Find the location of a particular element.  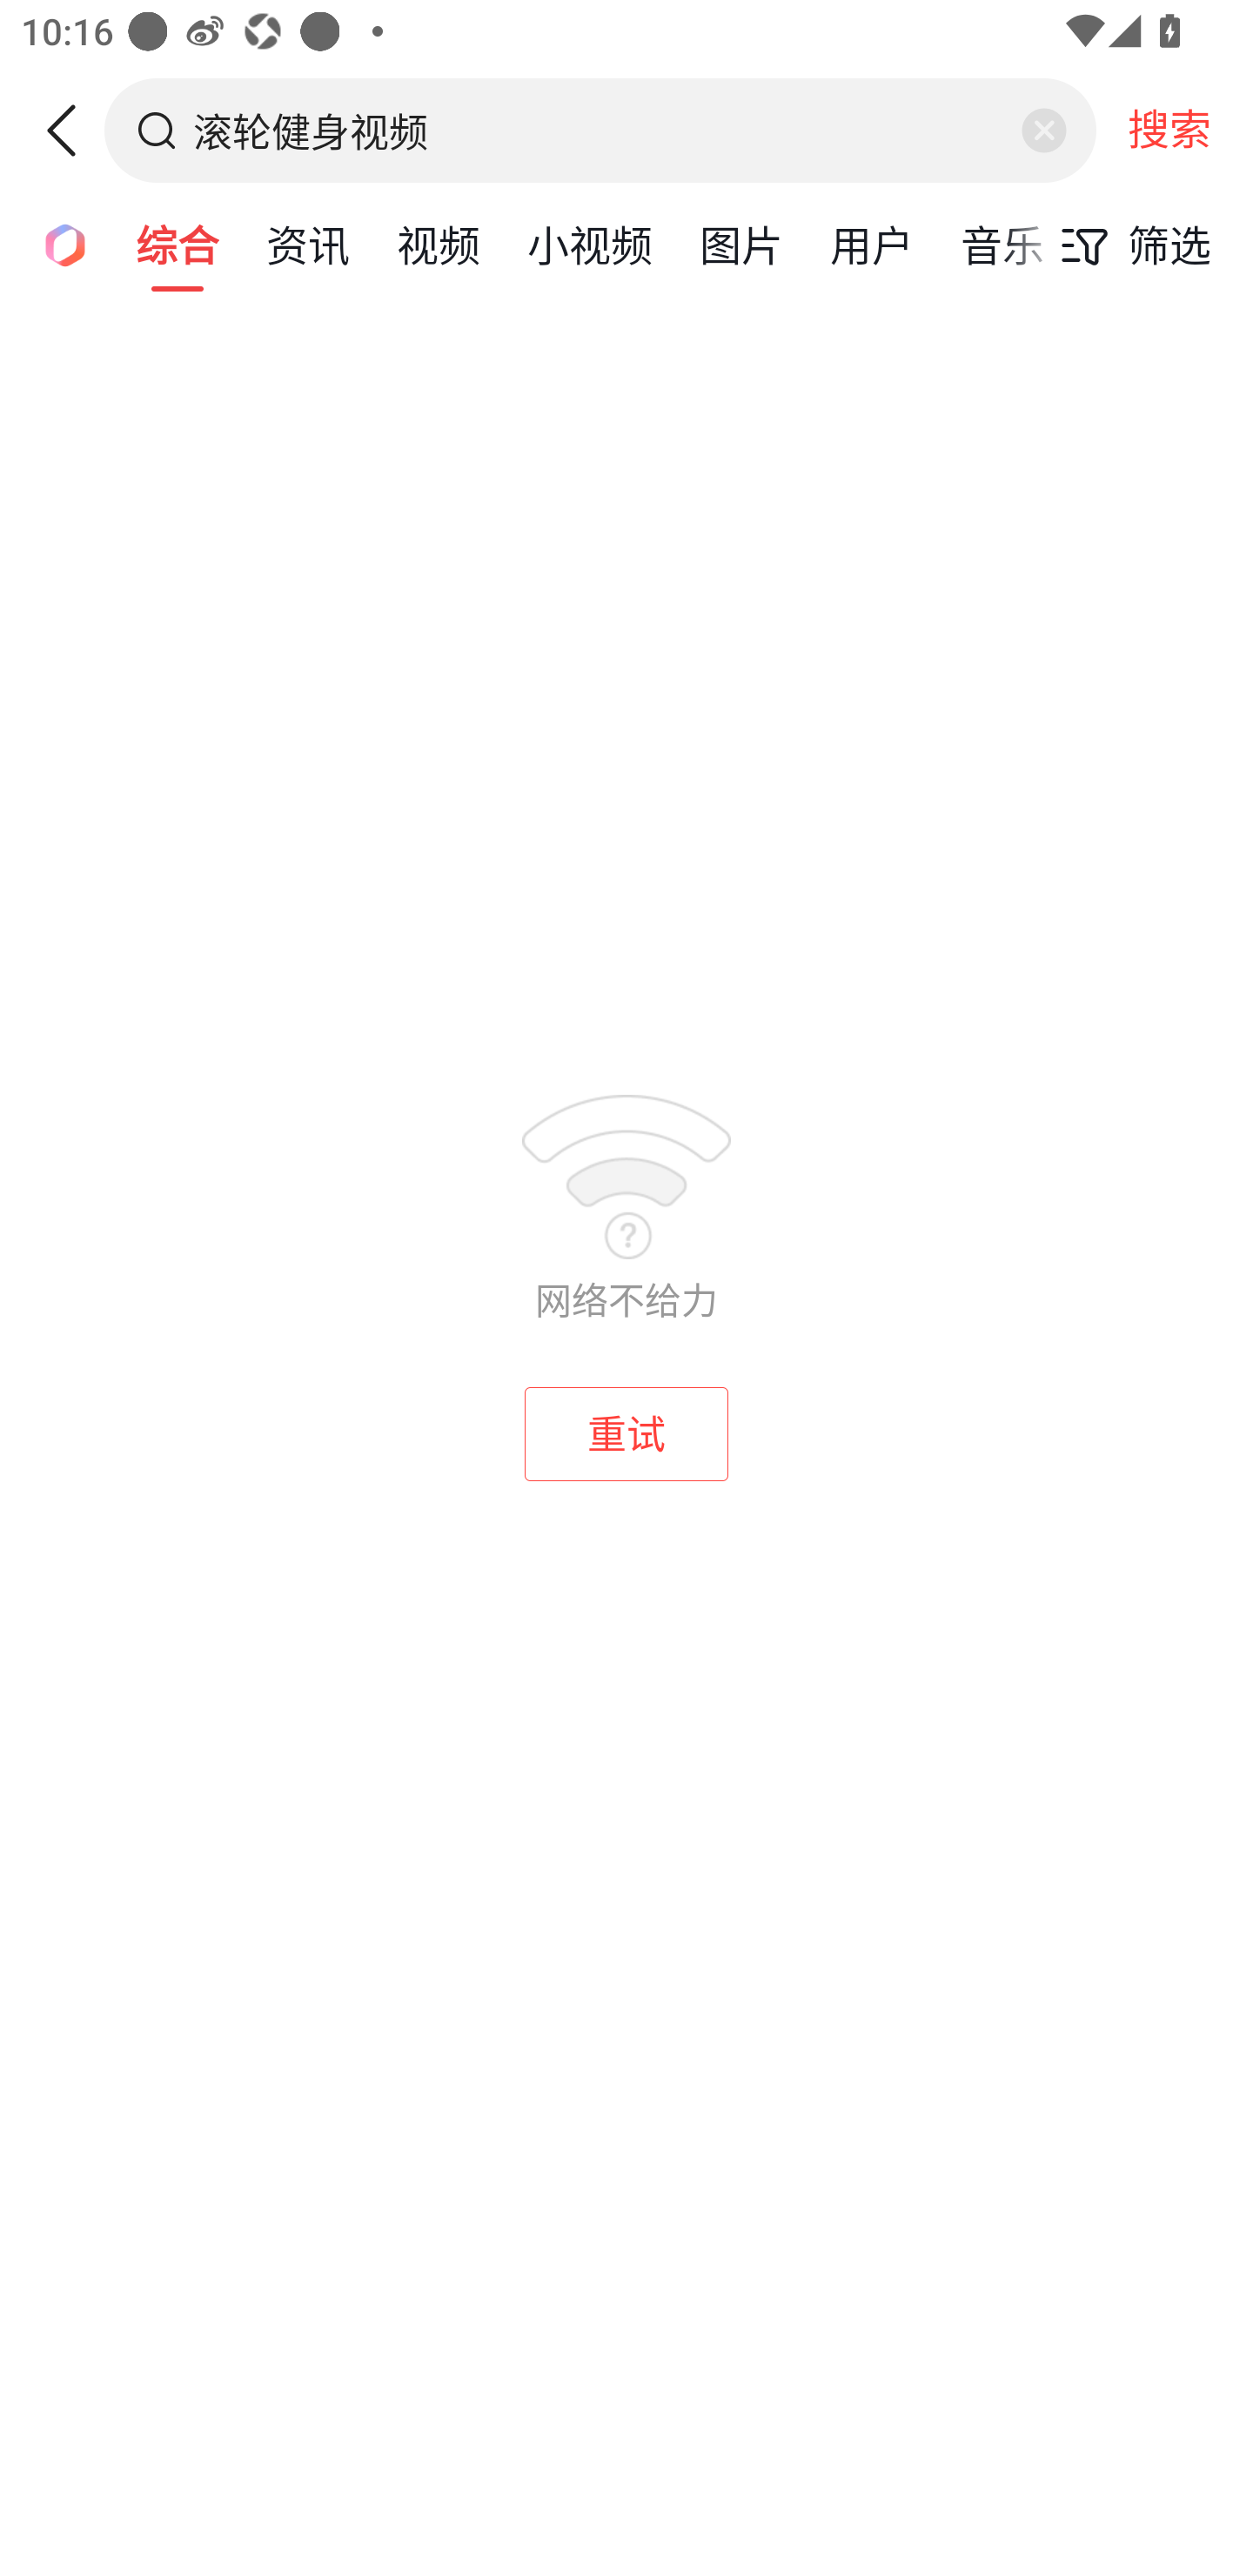

清除 is located at coordinates (1043, 131).